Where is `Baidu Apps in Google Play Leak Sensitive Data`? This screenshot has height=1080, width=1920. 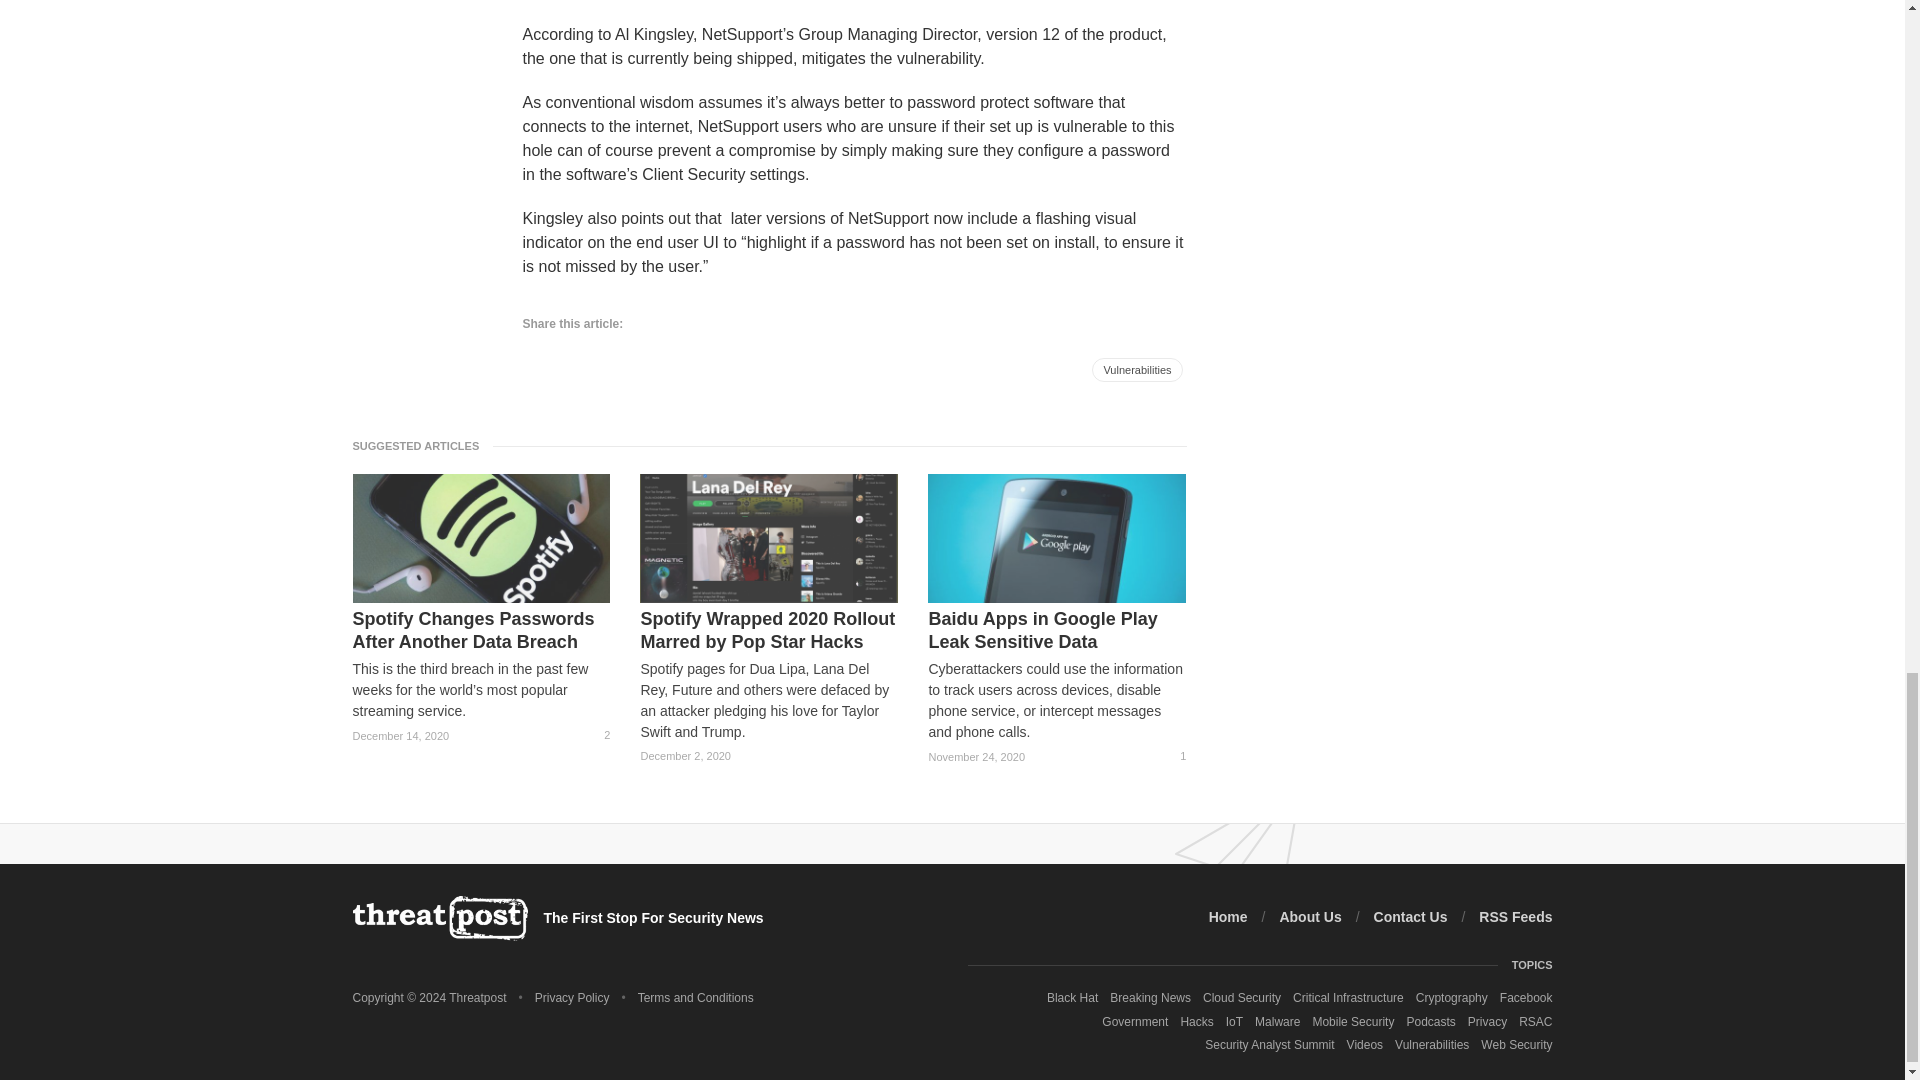 Baidu Apps in Google Play Leak Sensitive Data is located at coordinates (1056, 630).